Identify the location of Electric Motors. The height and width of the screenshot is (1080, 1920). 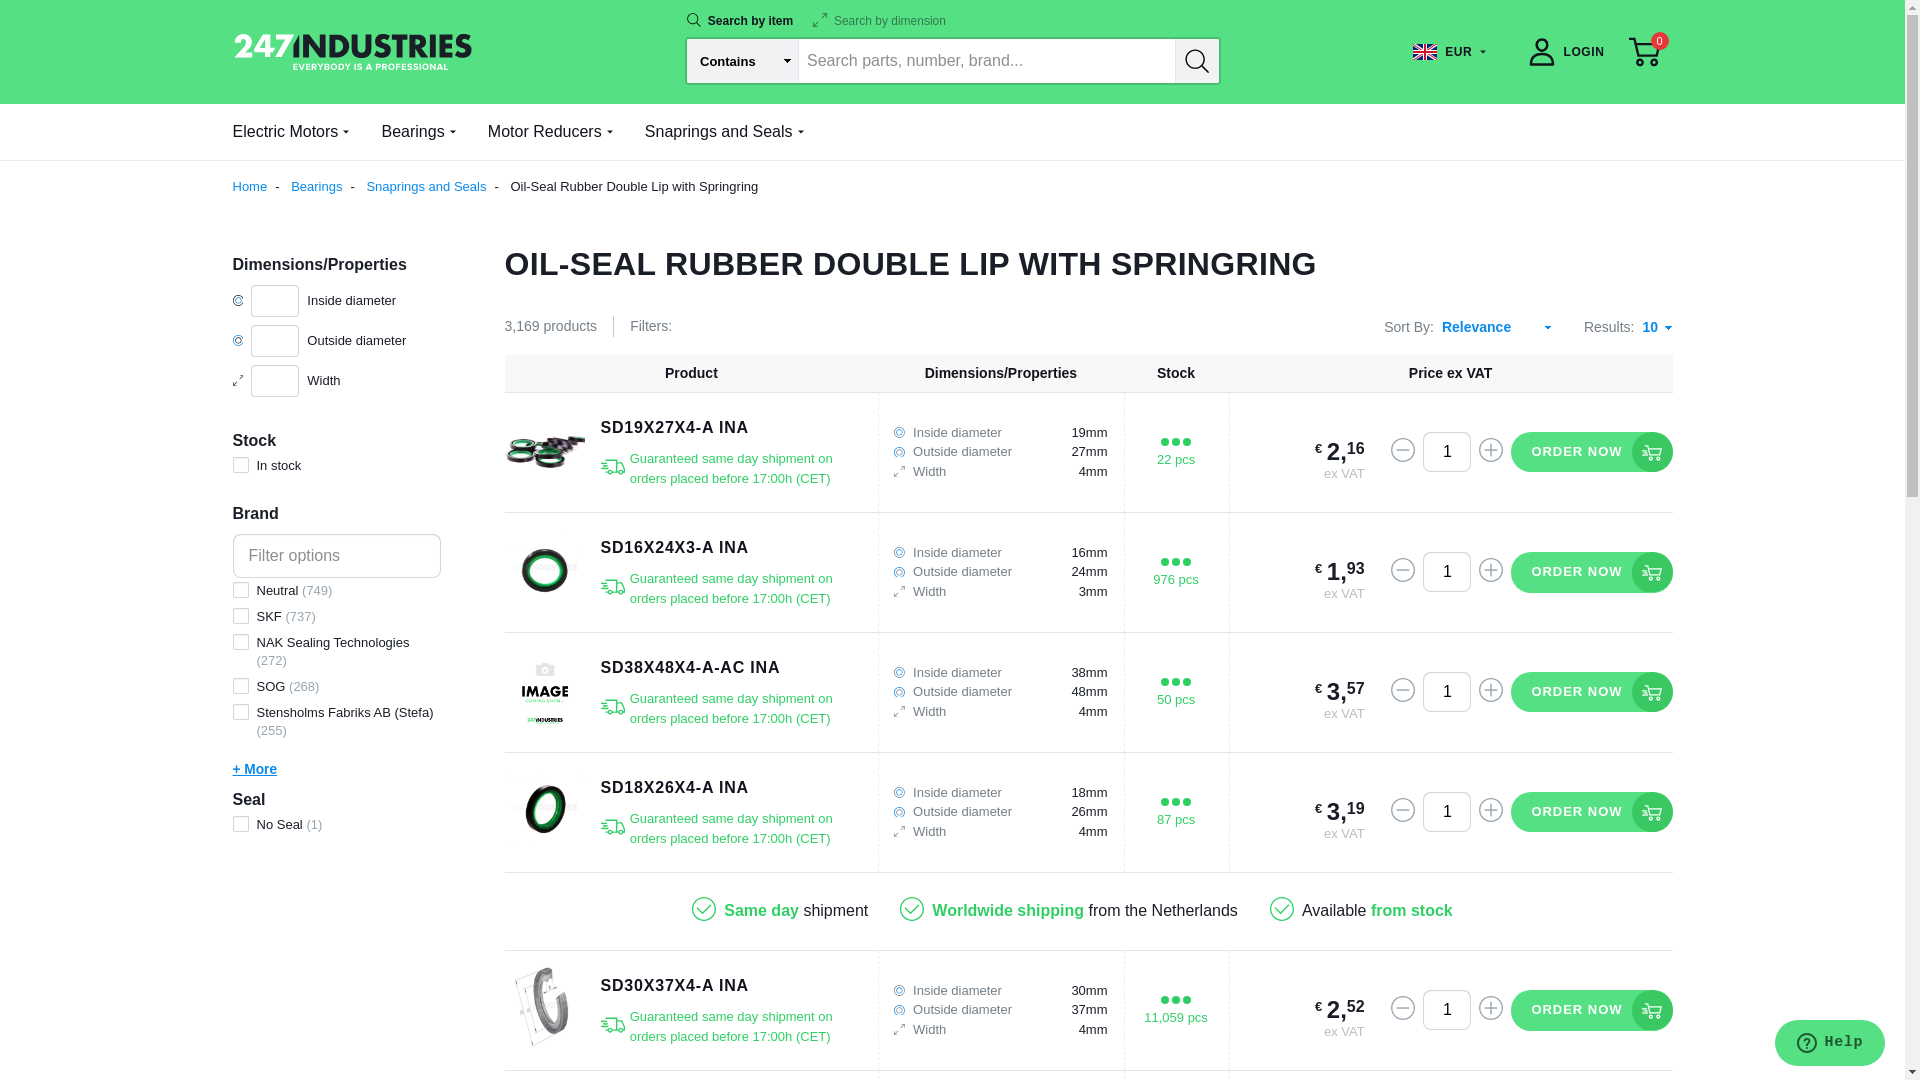
(290, 132).